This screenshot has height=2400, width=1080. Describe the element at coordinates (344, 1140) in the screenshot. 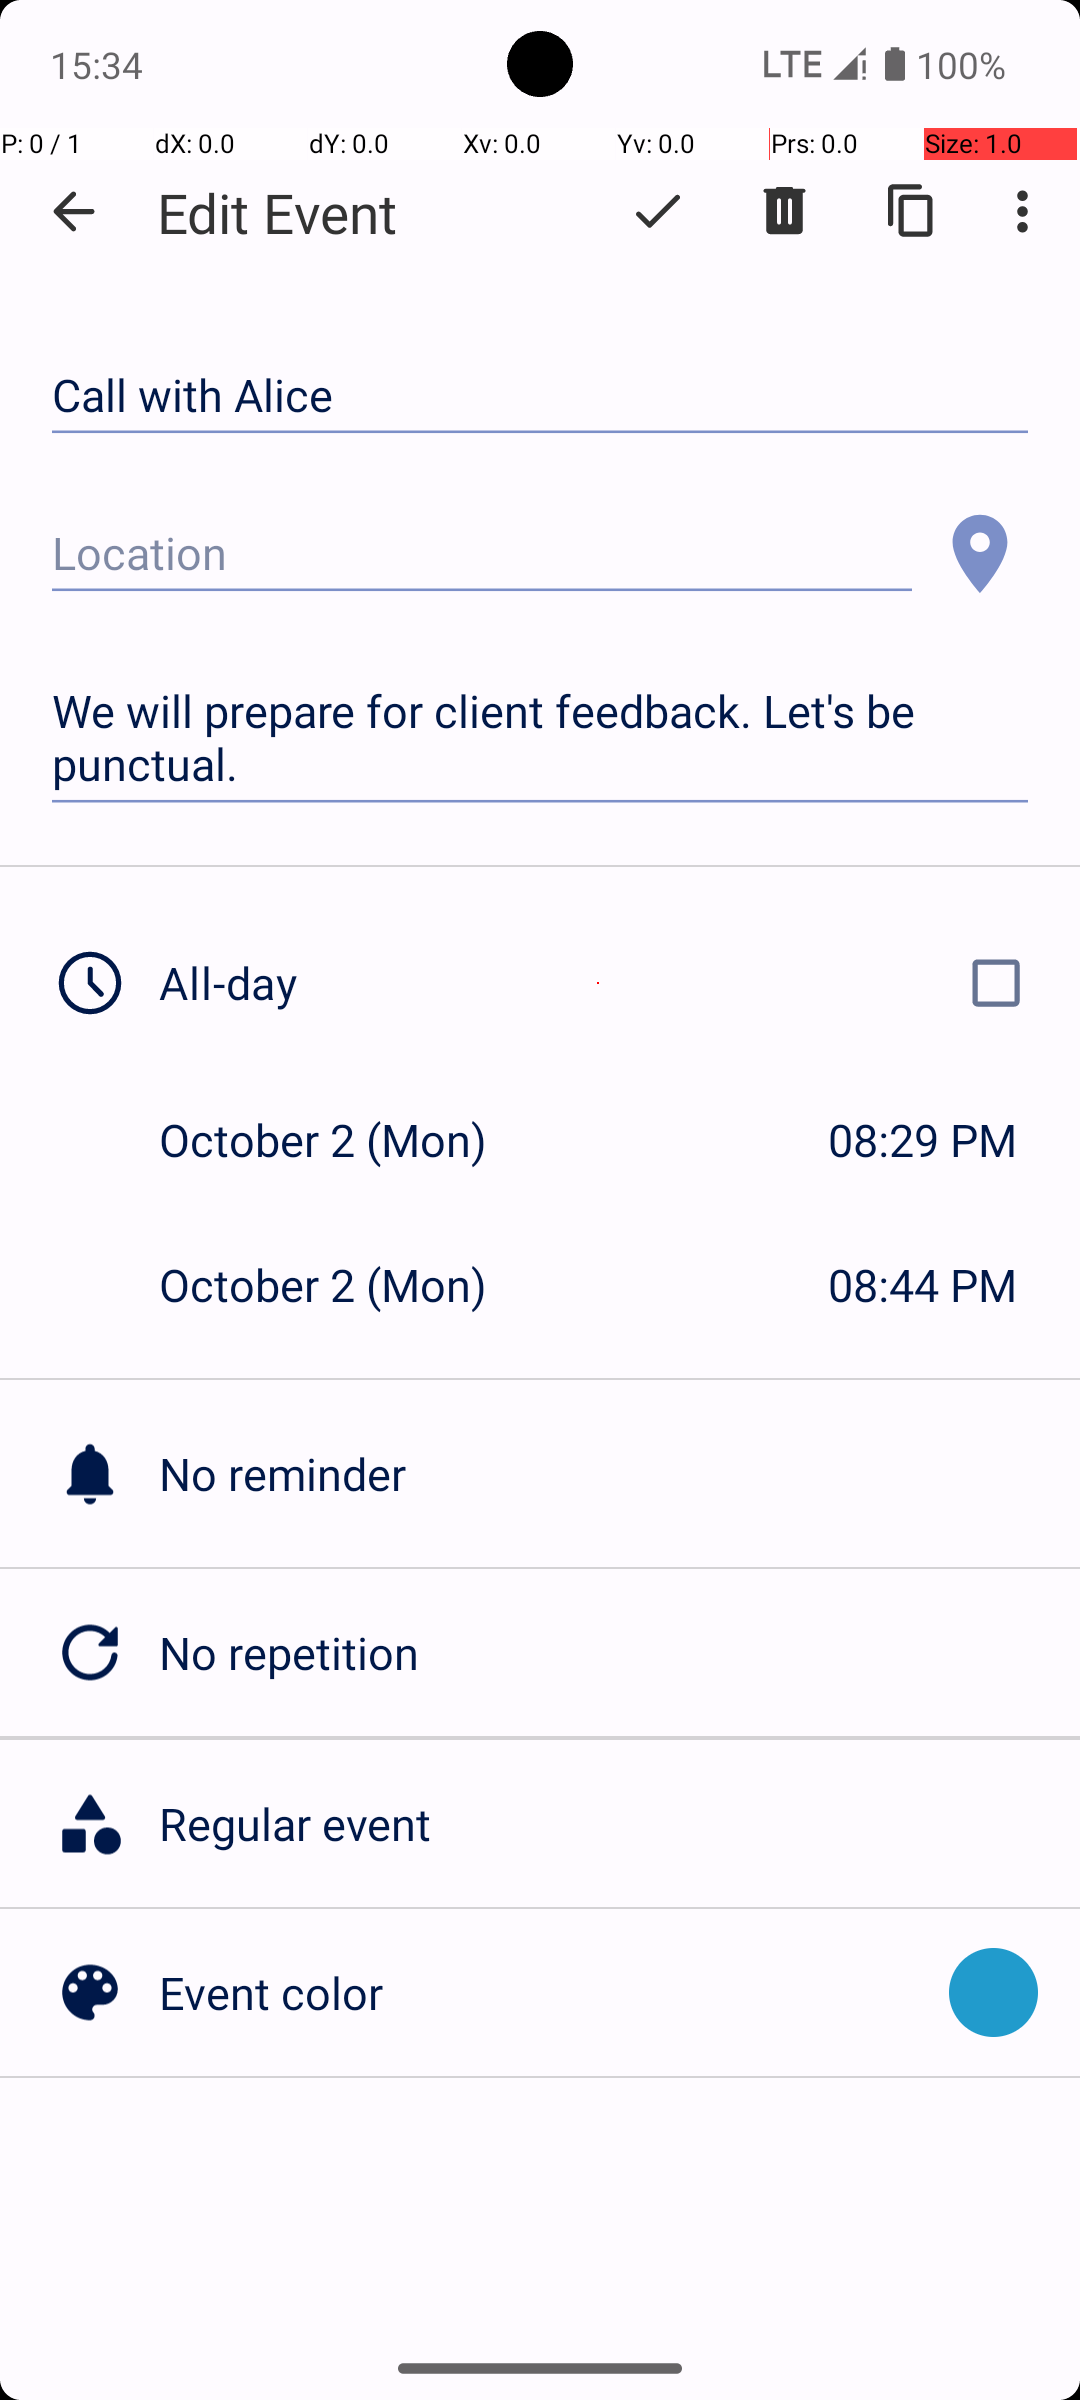

I see `October 2 (Mon)` at that location.